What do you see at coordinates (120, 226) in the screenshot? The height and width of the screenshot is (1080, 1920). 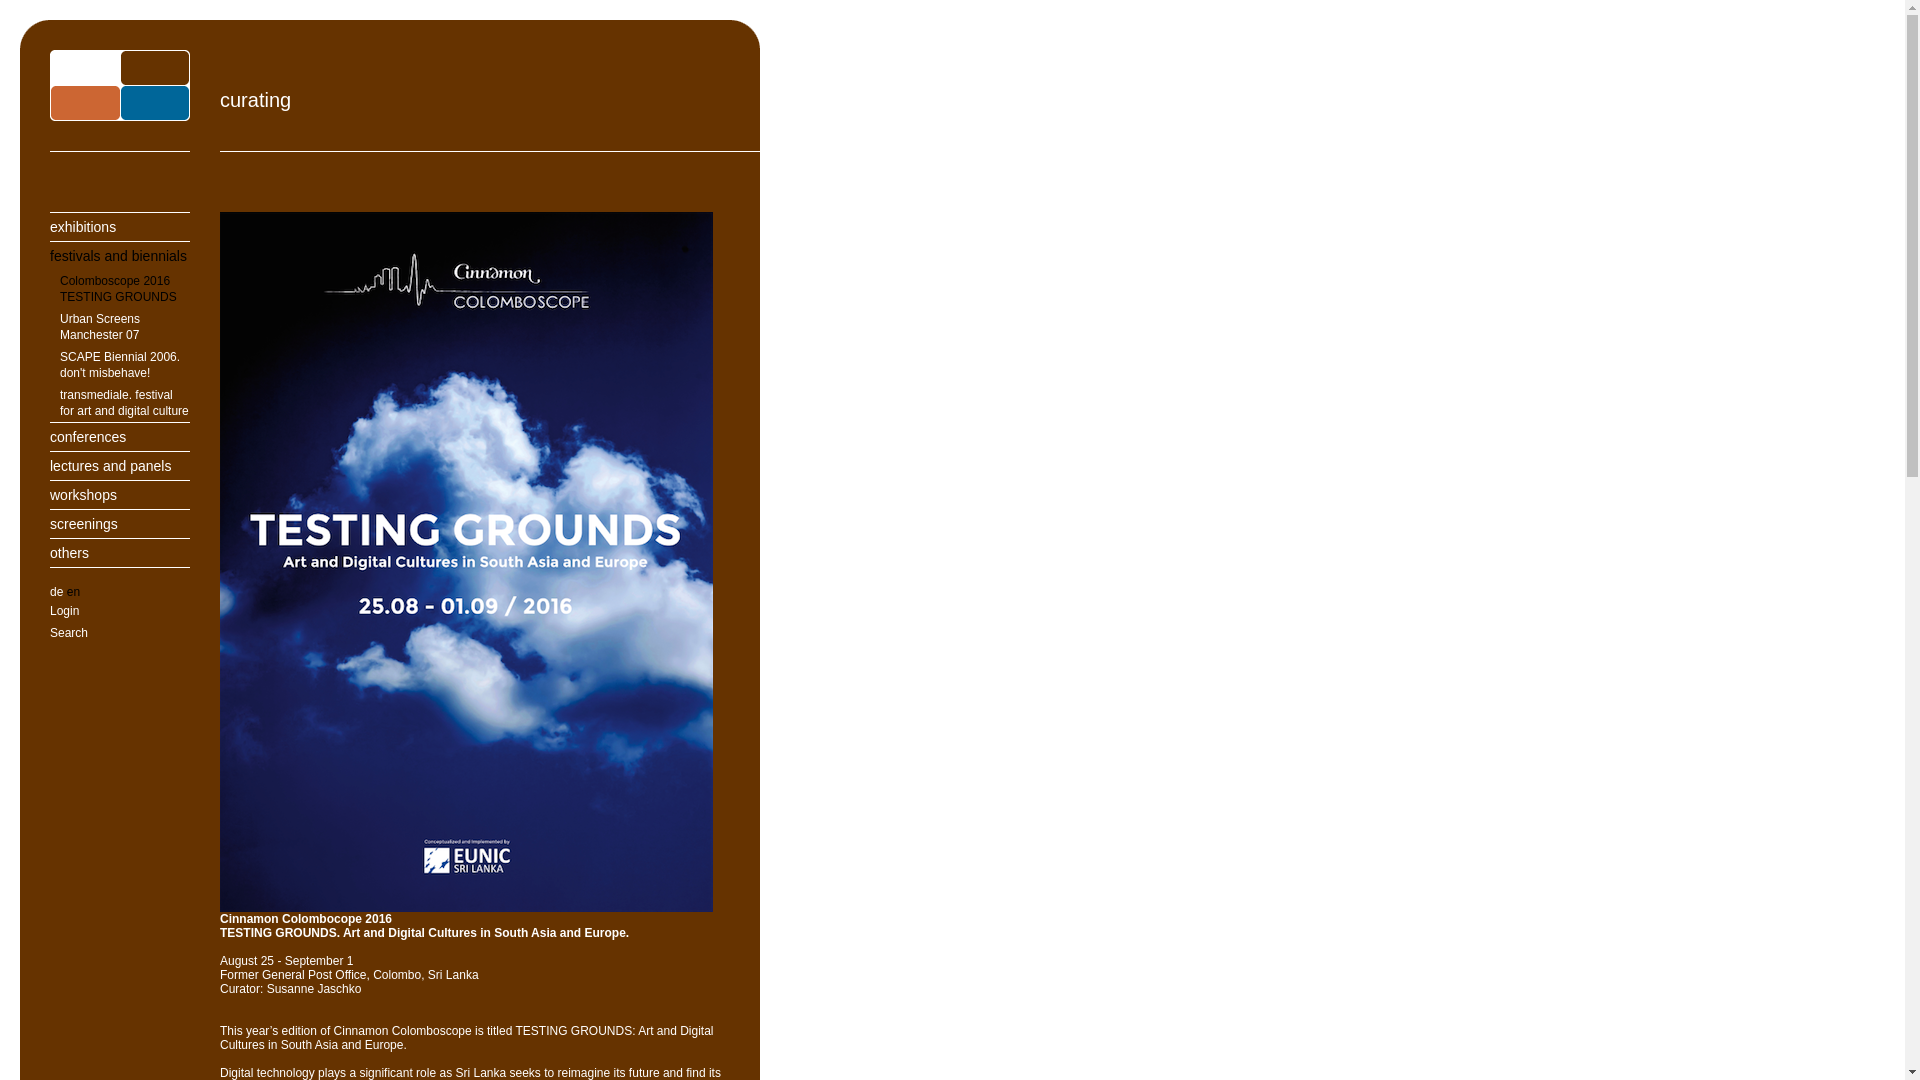 I see `exhibitions` at bounding box center [120, 226].